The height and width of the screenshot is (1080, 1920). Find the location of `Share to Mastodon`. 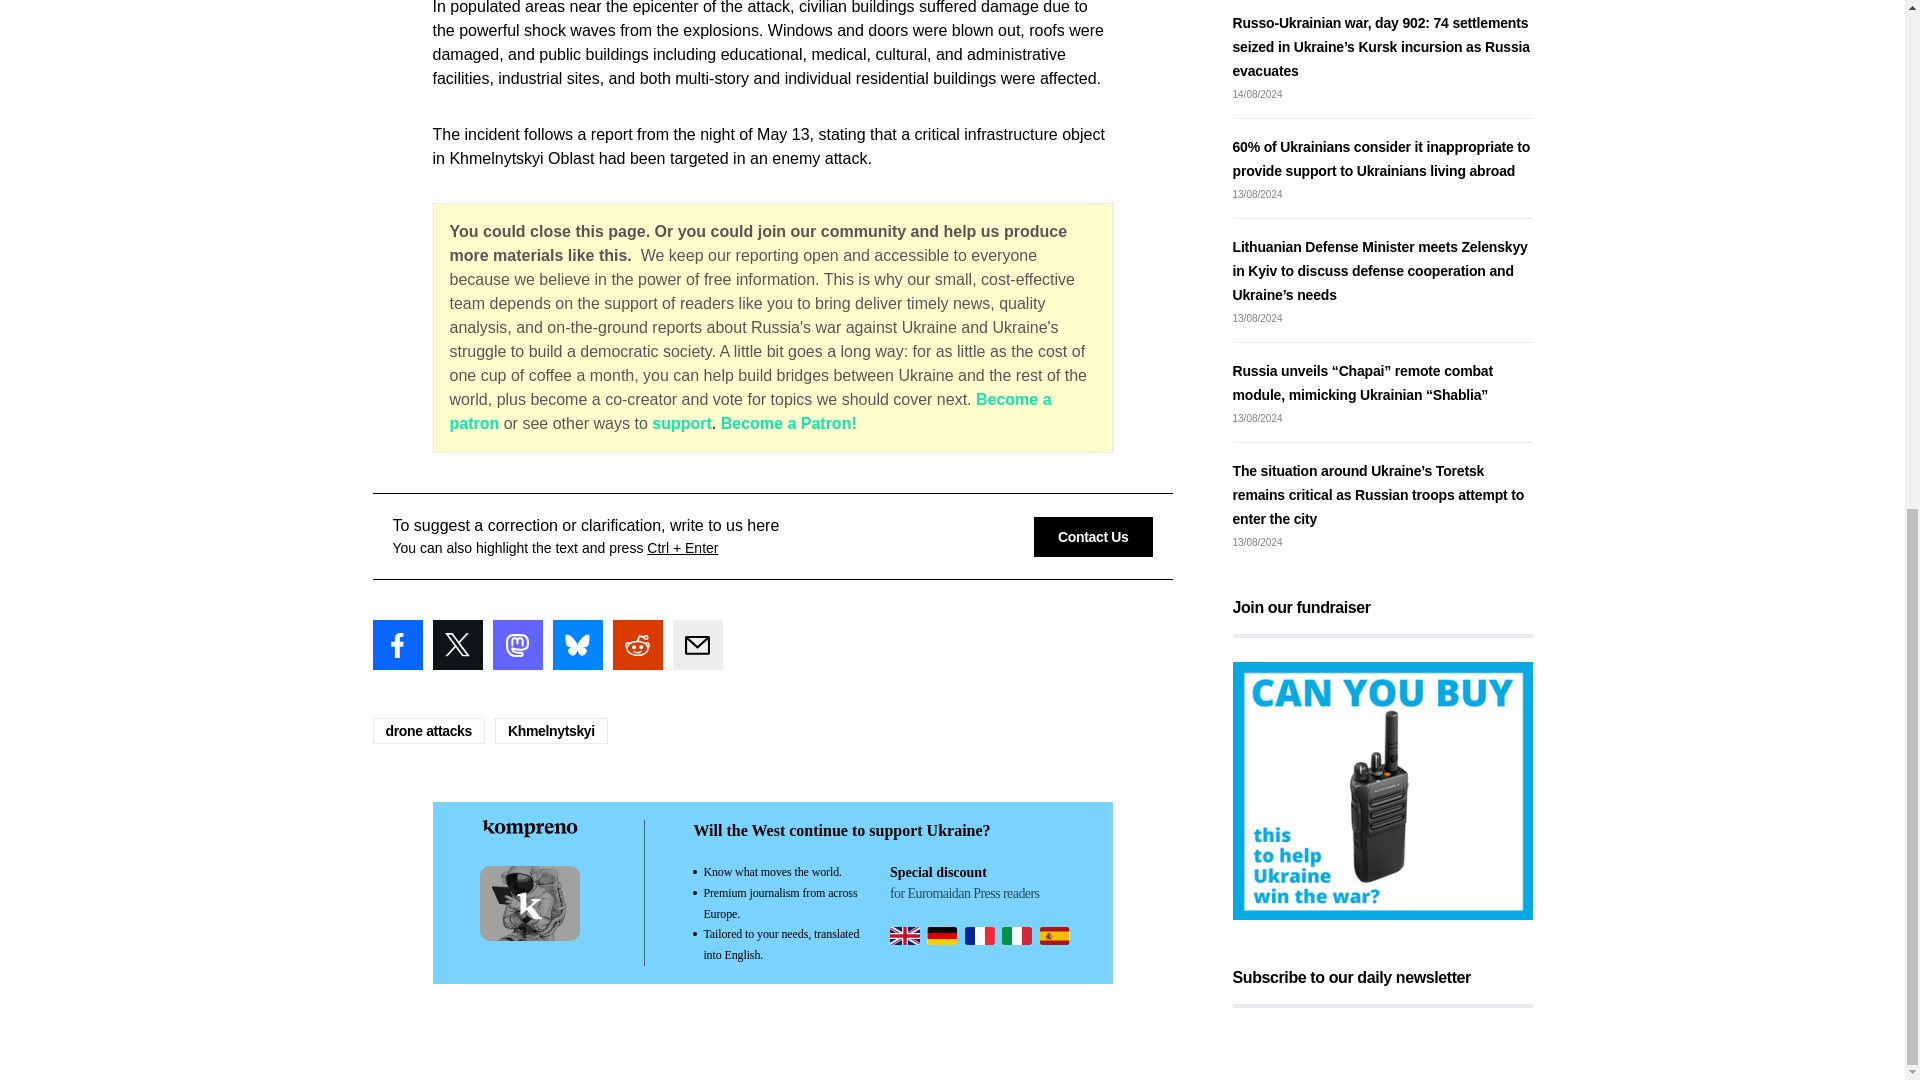

Share to Mastodon is located at coordinates (516, 644).